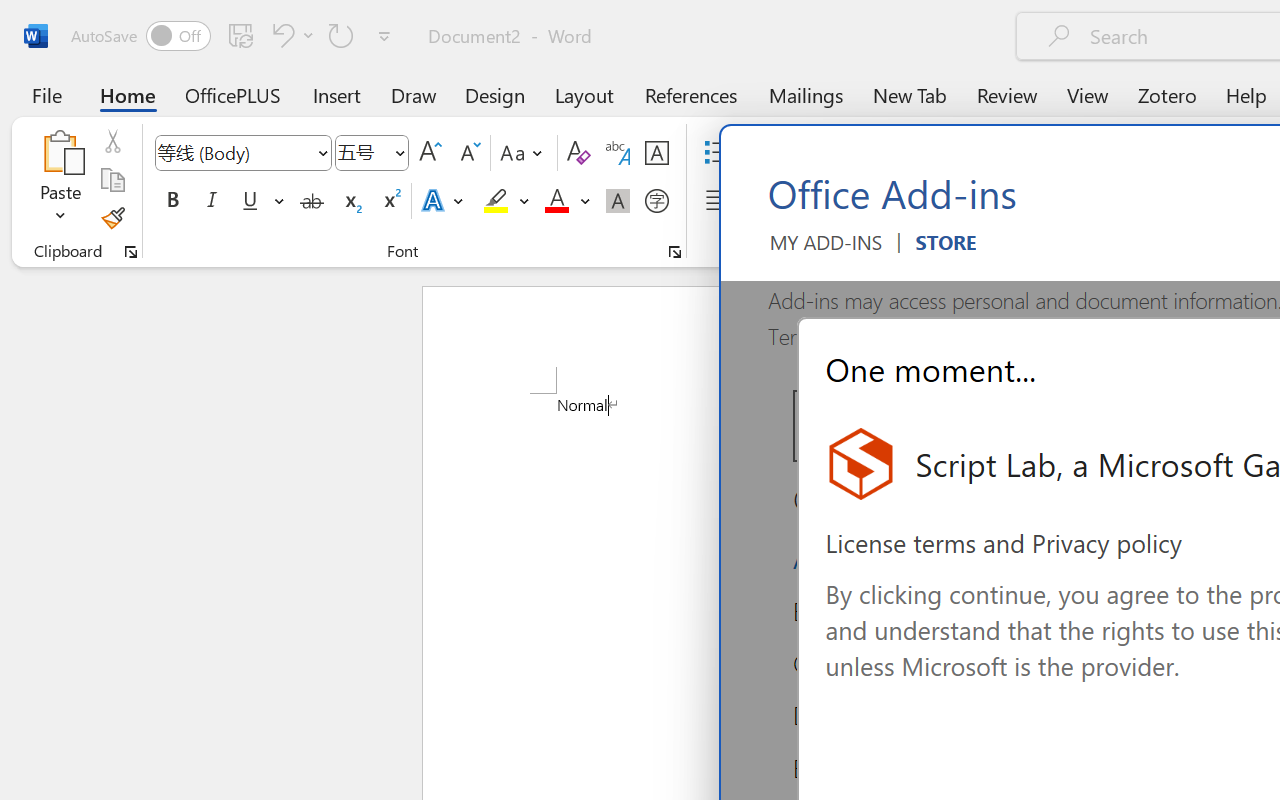 This screenshot has width=1280, height=800. Describe the element at coordinates (233, 94) in the screenshot. I see `OfficePLUS` at that location.